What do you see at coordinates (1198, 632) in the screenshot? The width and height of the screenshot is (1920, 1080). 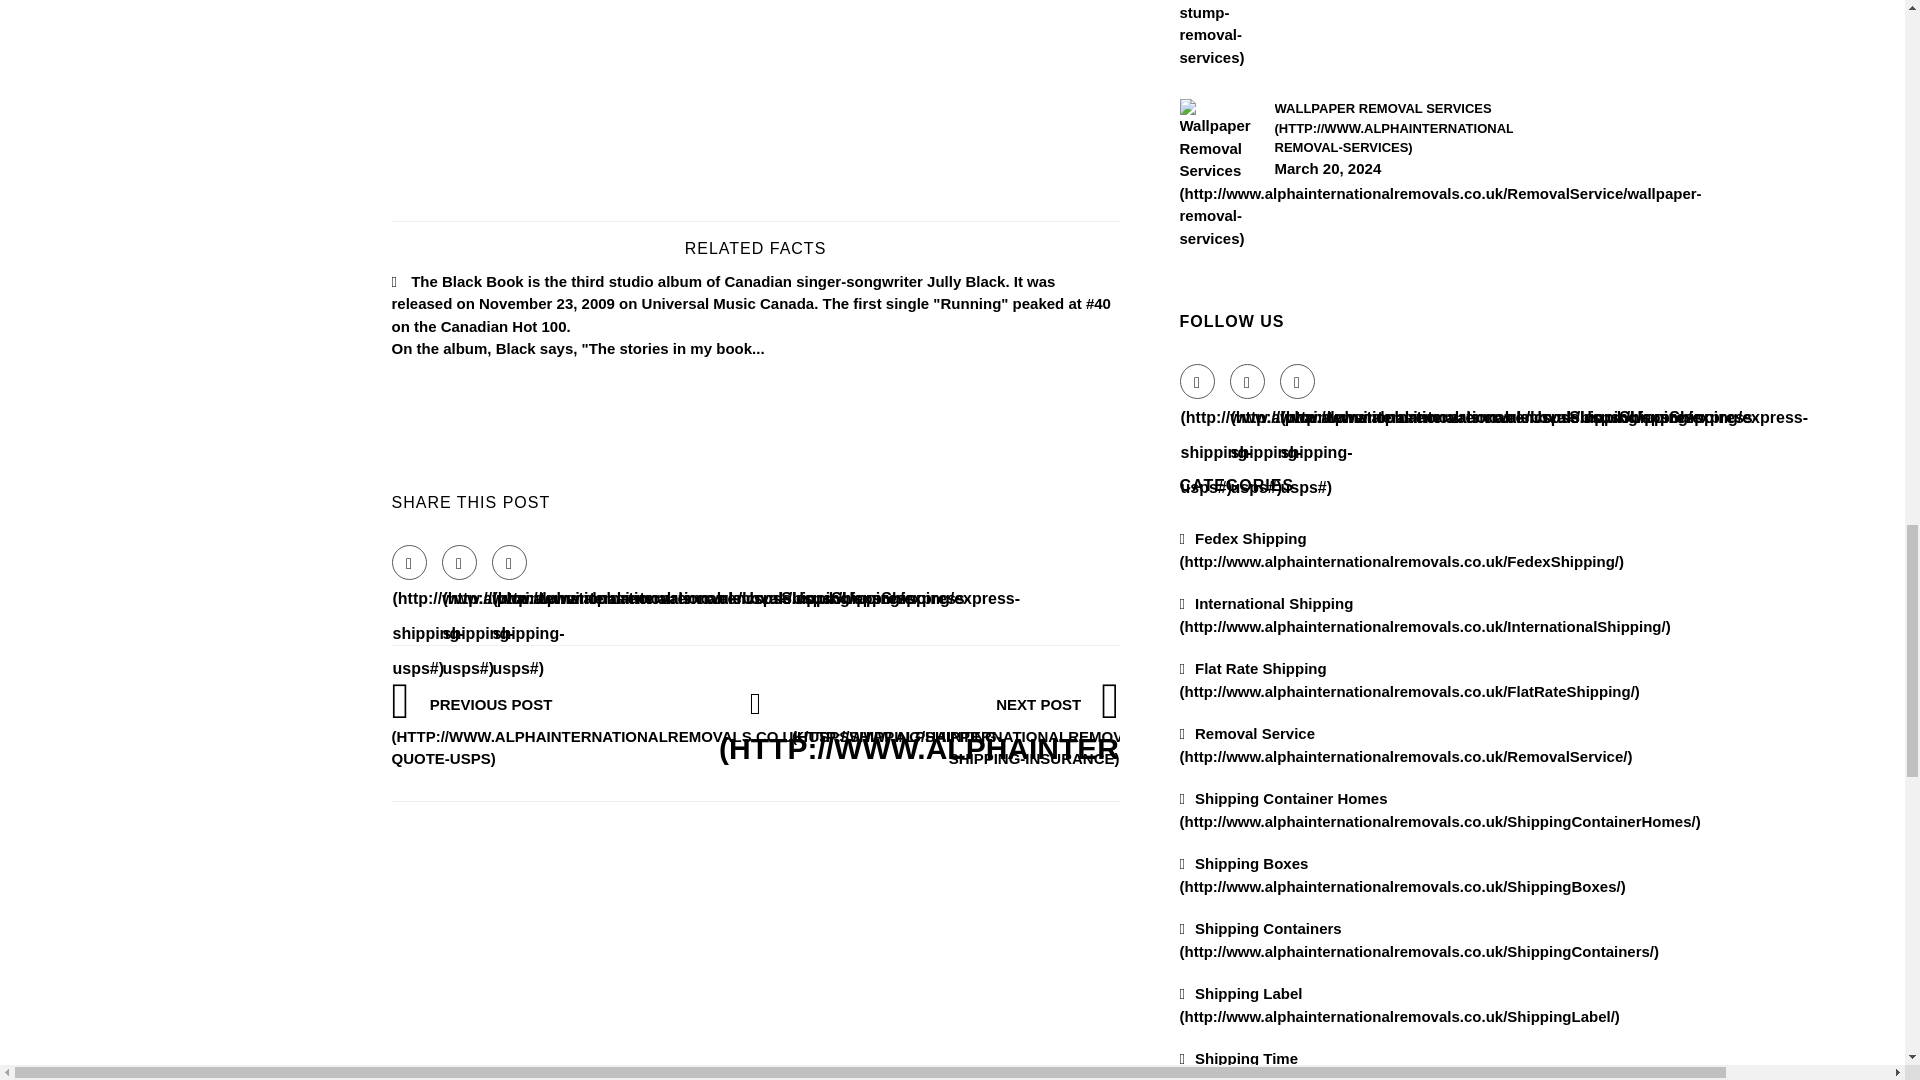 I see `Facebook` at bounding box center [1198, 632].